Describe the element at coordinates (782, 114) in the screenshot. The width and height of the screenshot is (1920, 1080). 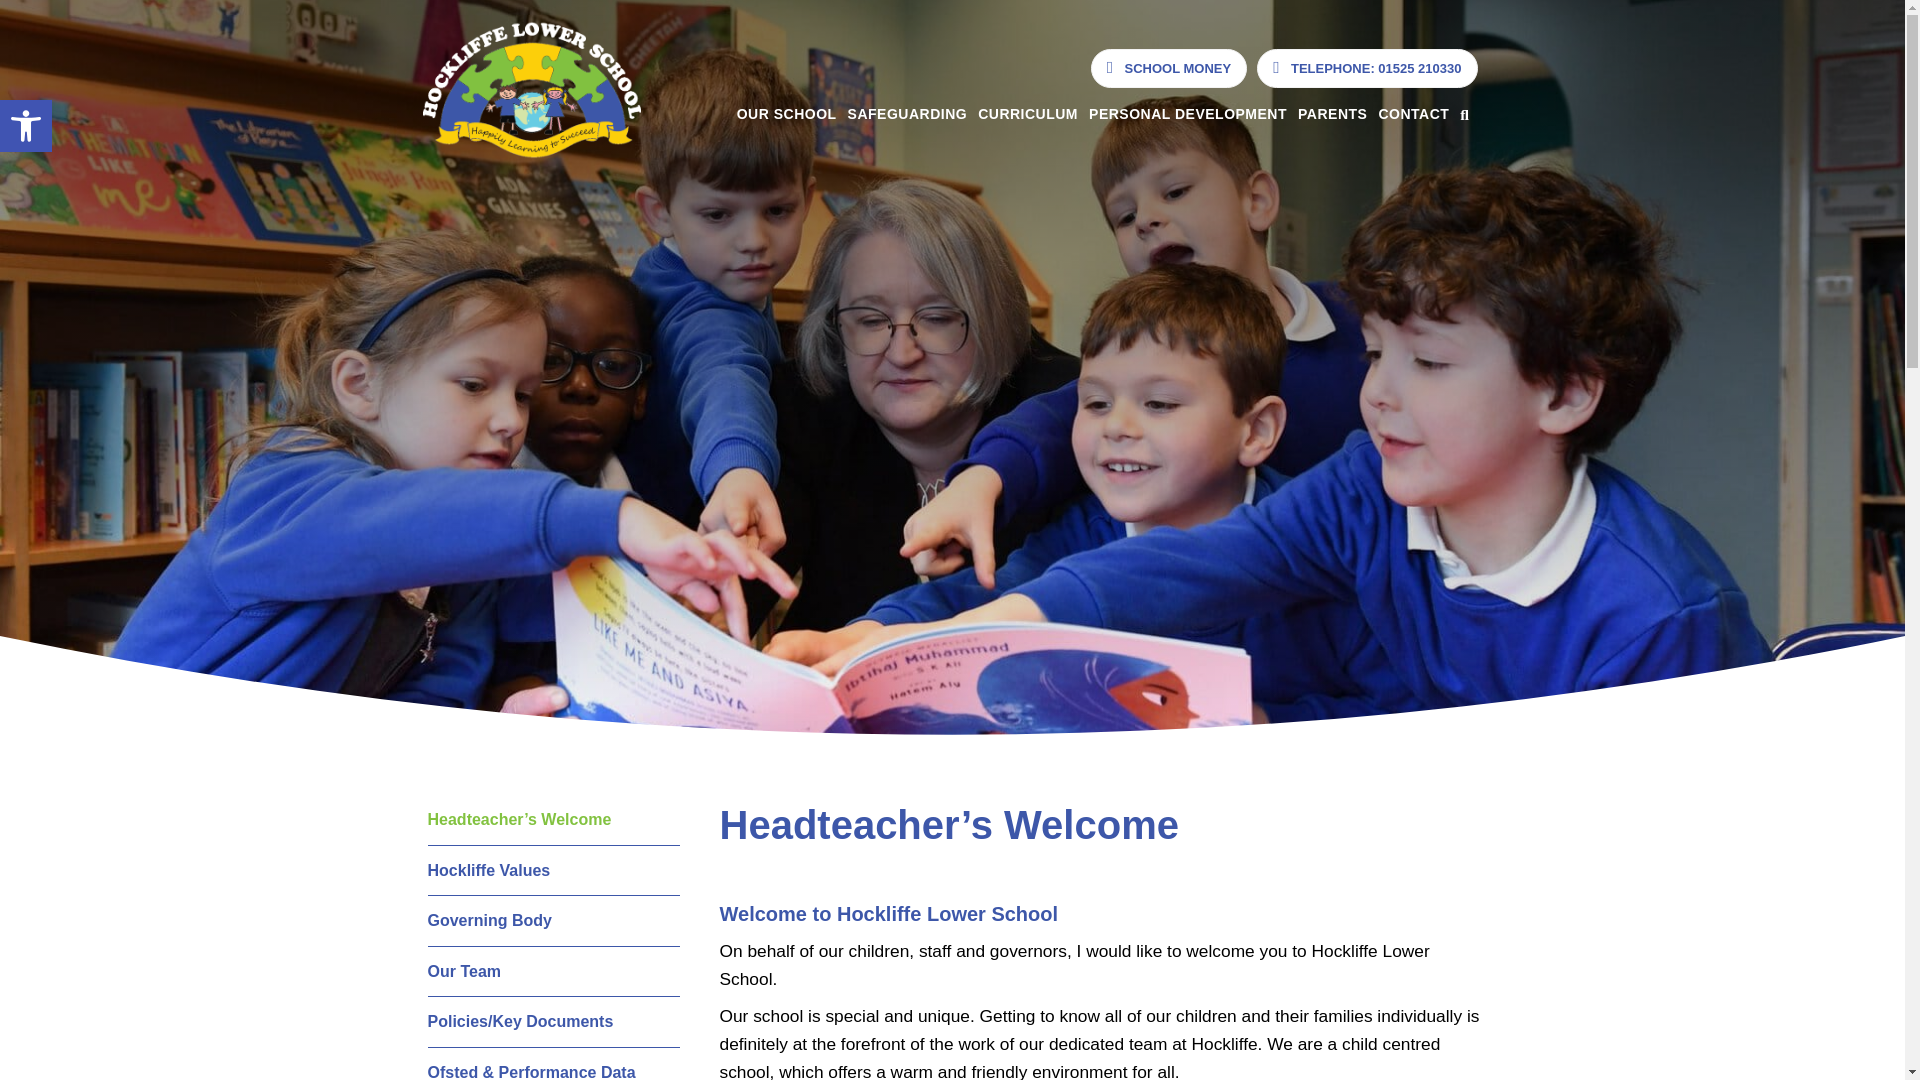
I see `logo` at that location.